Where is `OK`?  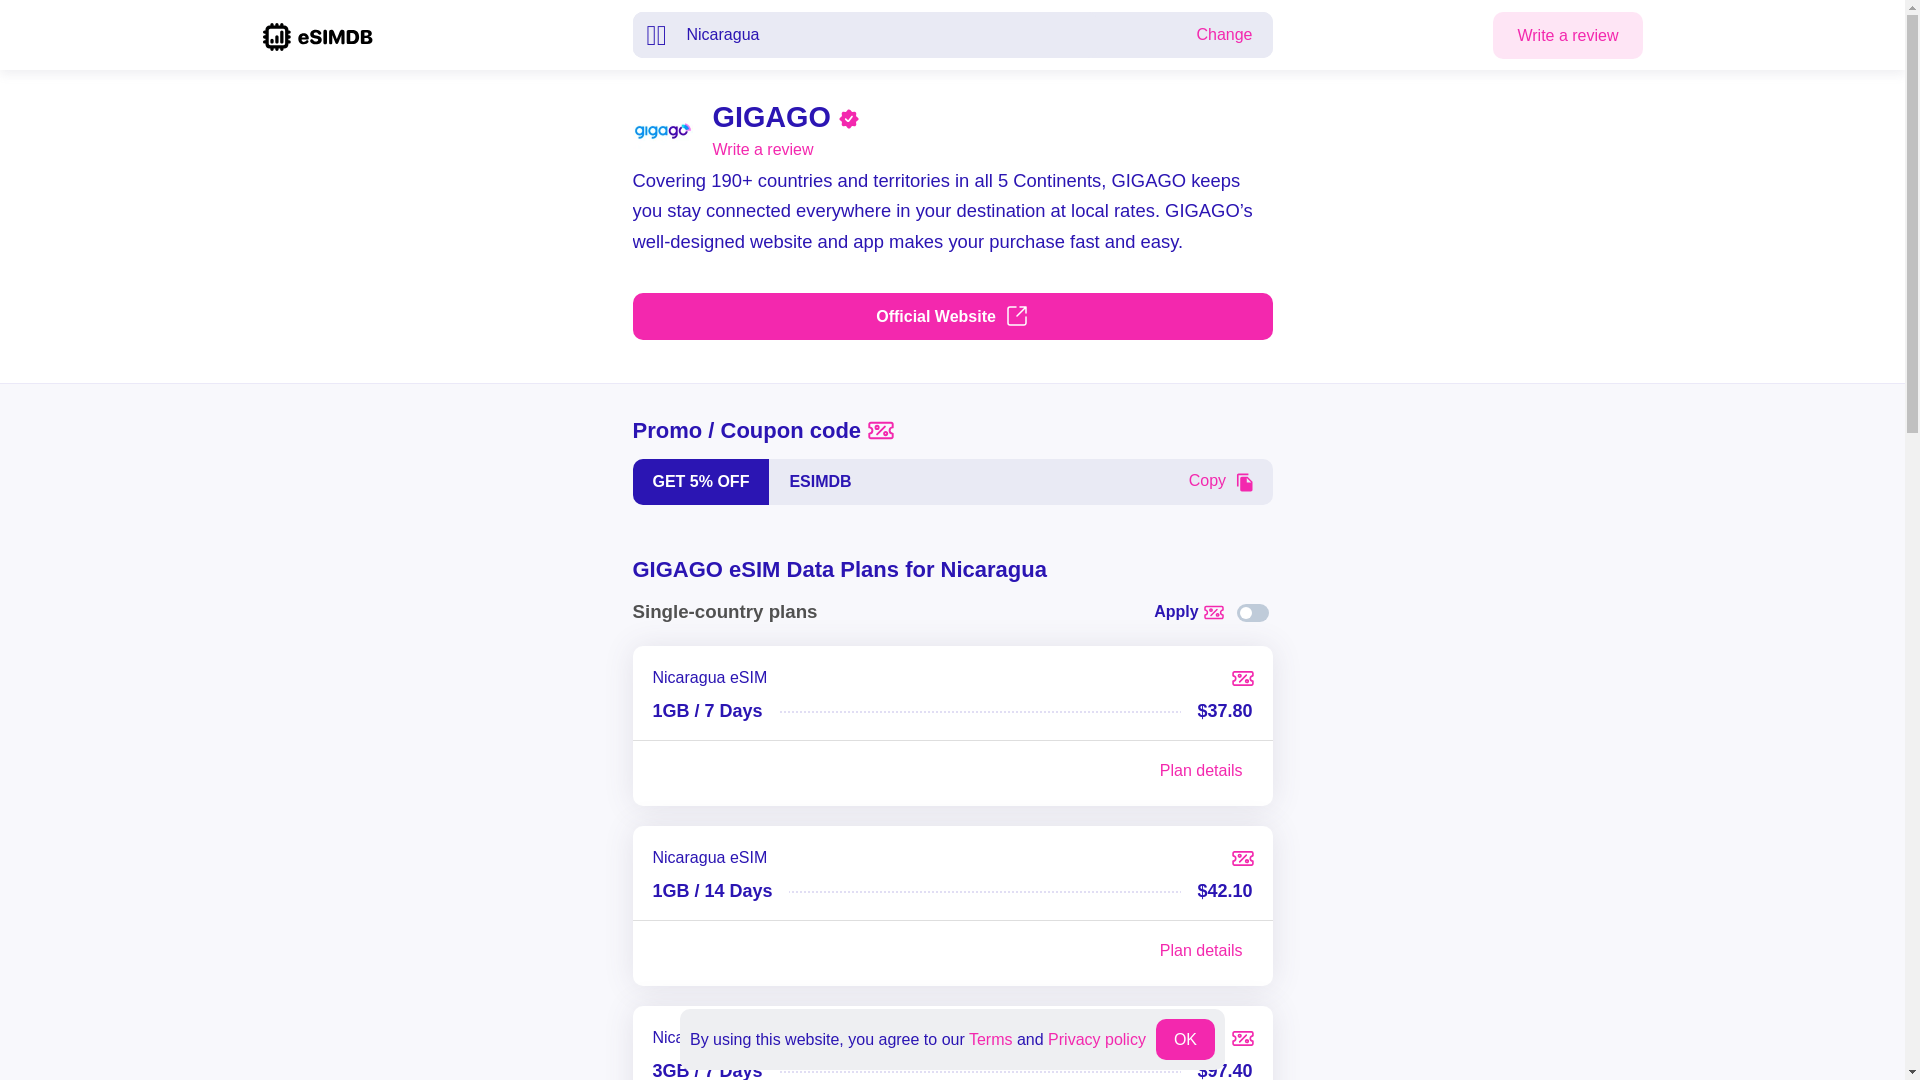
OK is located at coordinates (1185, 1039).